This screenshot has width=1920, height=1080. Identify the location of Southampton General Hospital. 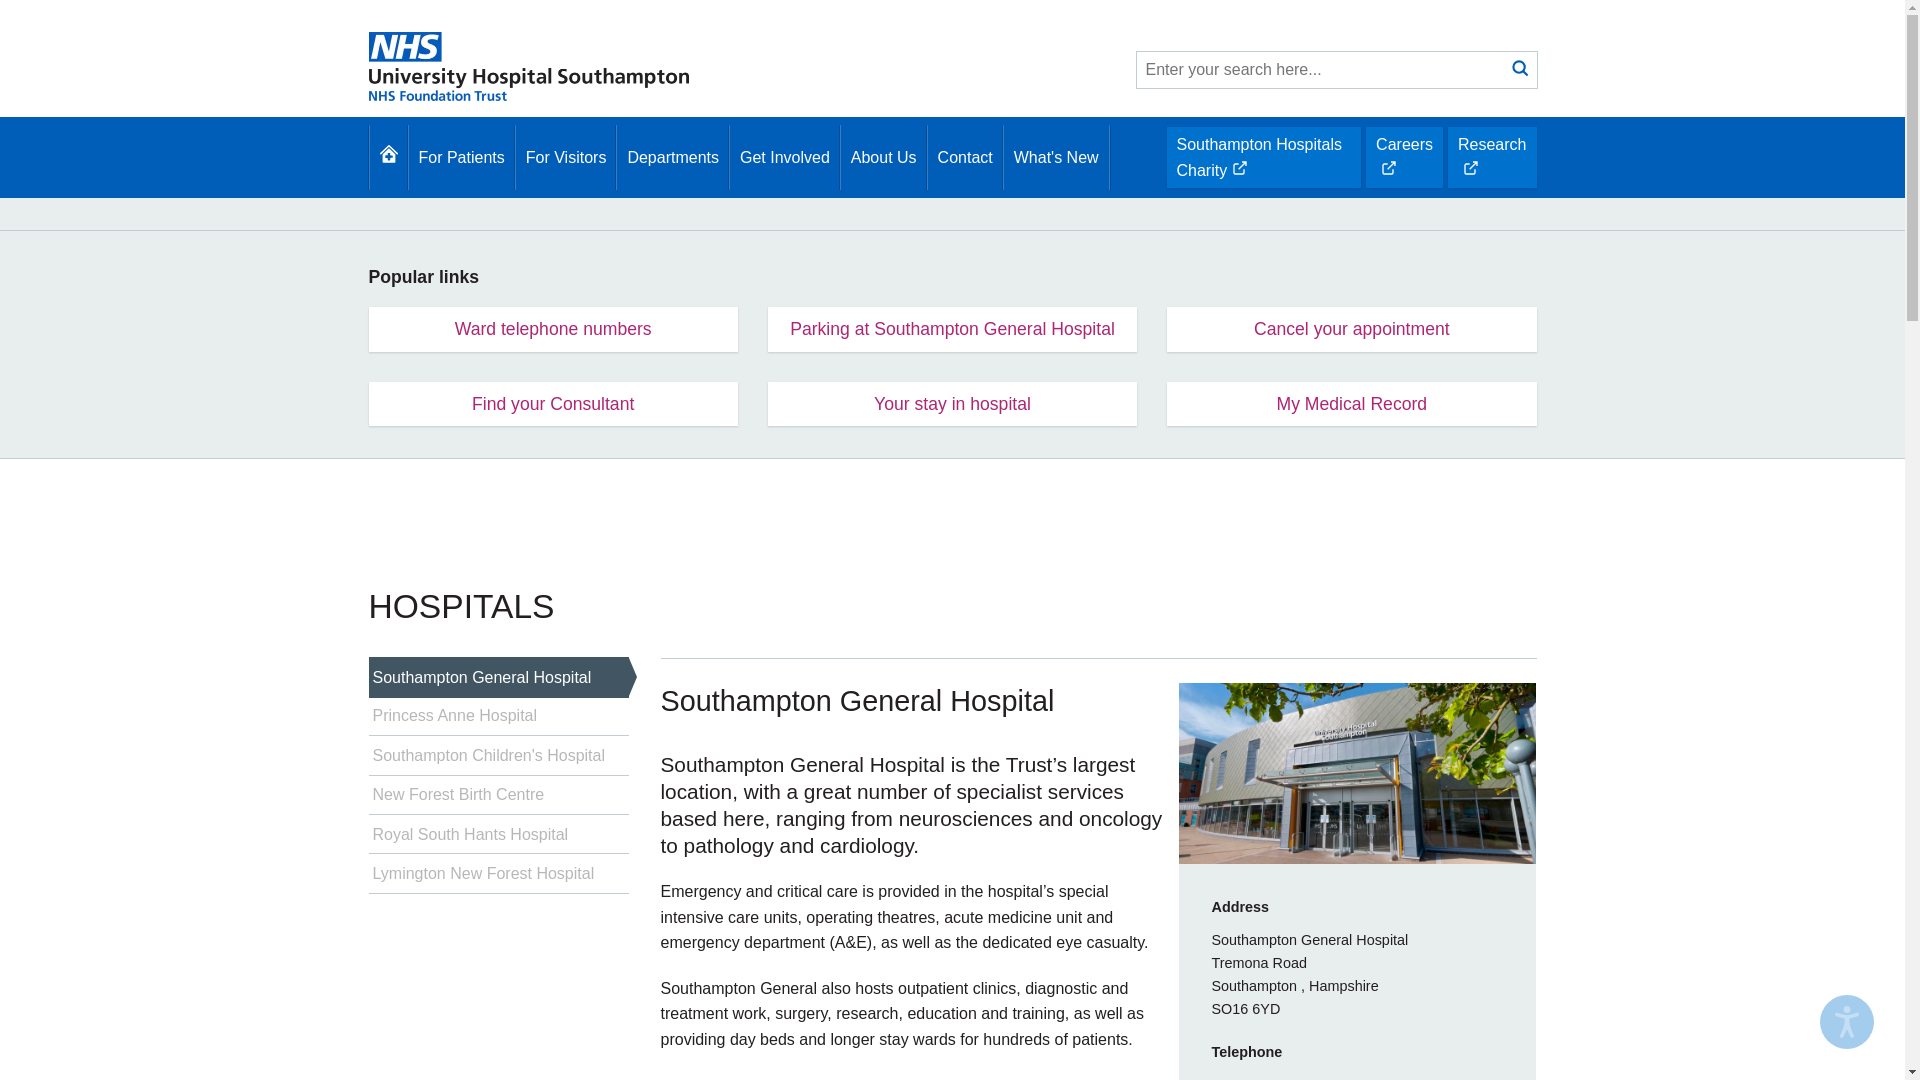
(498, 676).